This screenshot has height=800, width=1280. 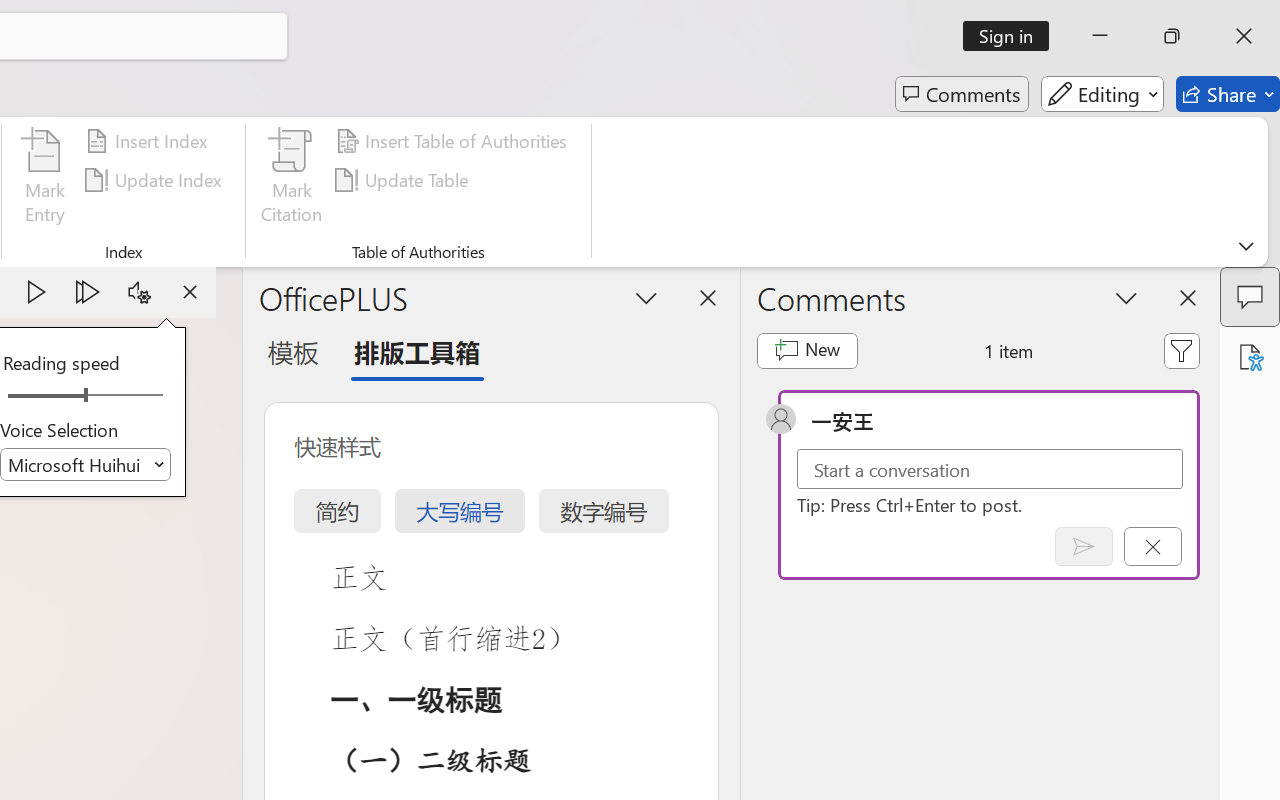 What do you see at coordinates (156, 180) in the screenshot?
I see `Update Index` at bounding box center [156, 180].